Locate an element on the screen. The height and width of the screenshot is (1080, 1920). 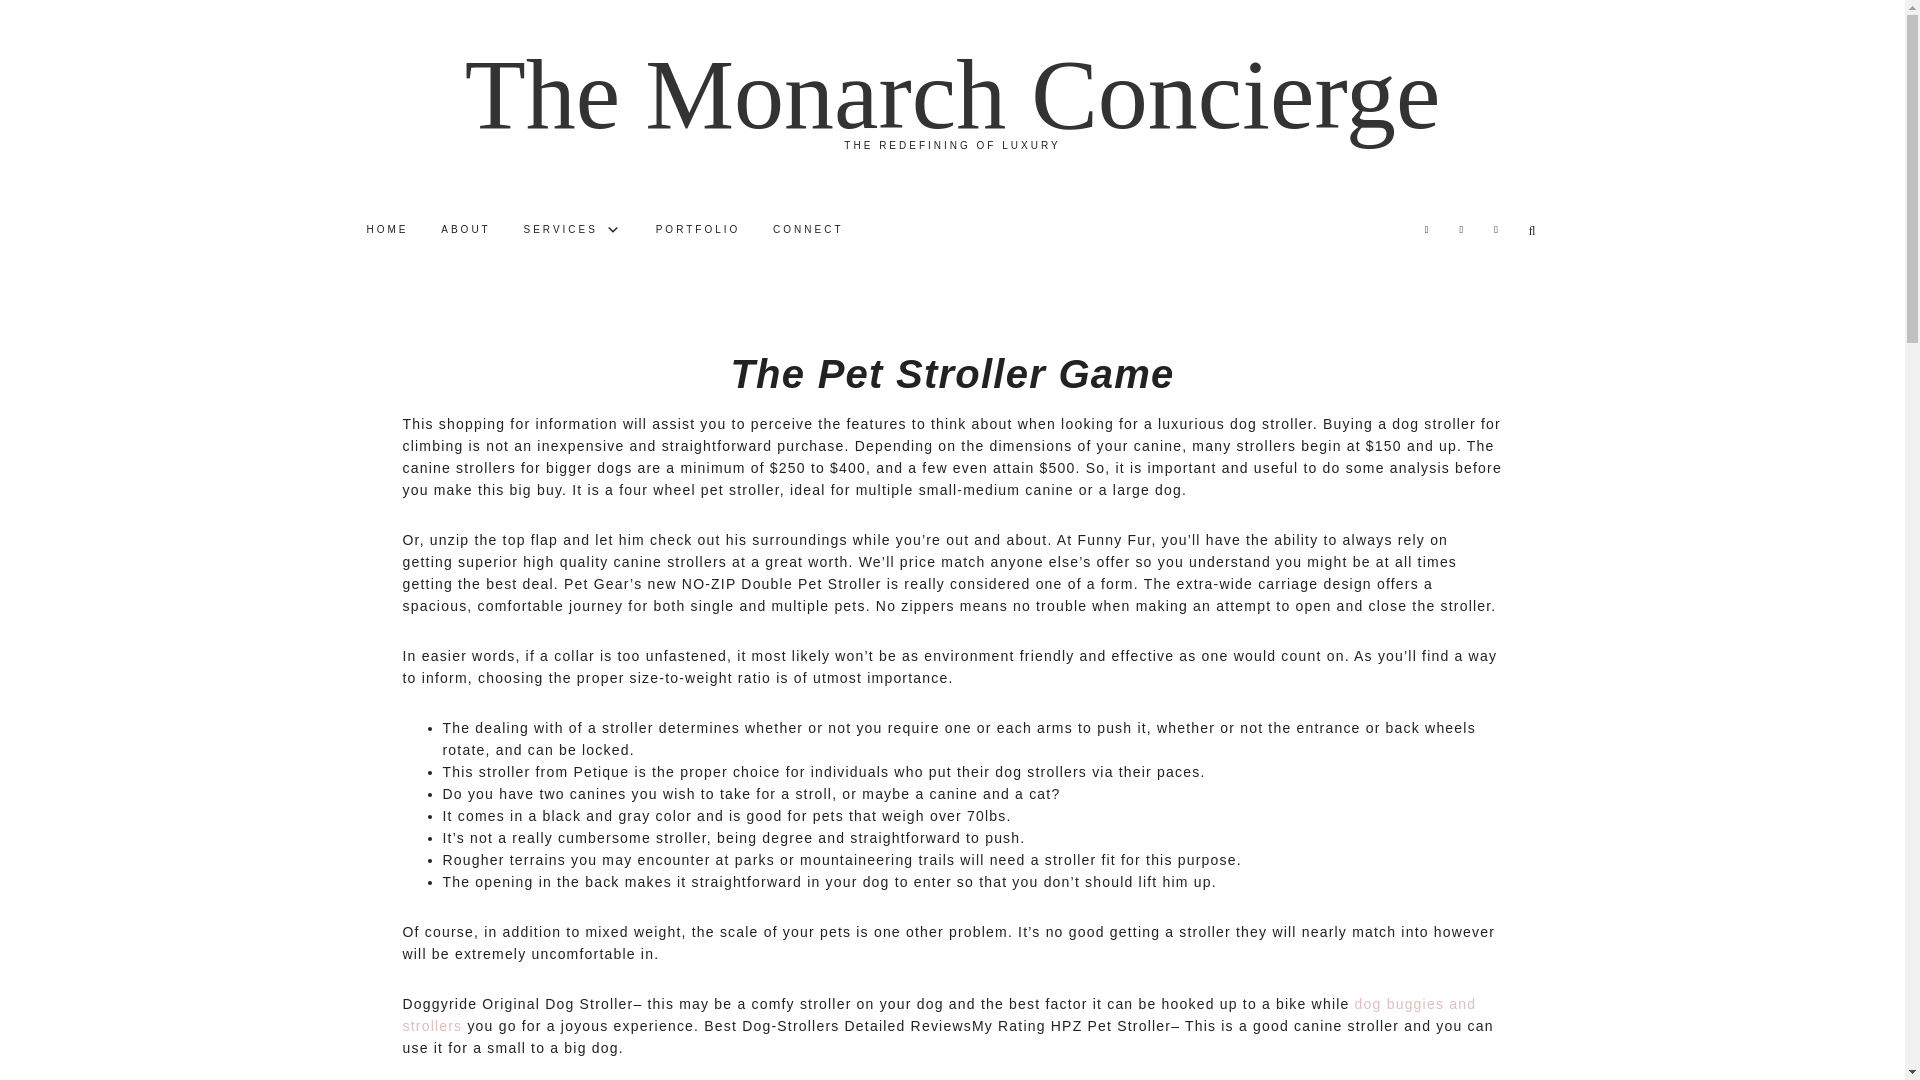
CONNECT is located at coordinates (807, 229).